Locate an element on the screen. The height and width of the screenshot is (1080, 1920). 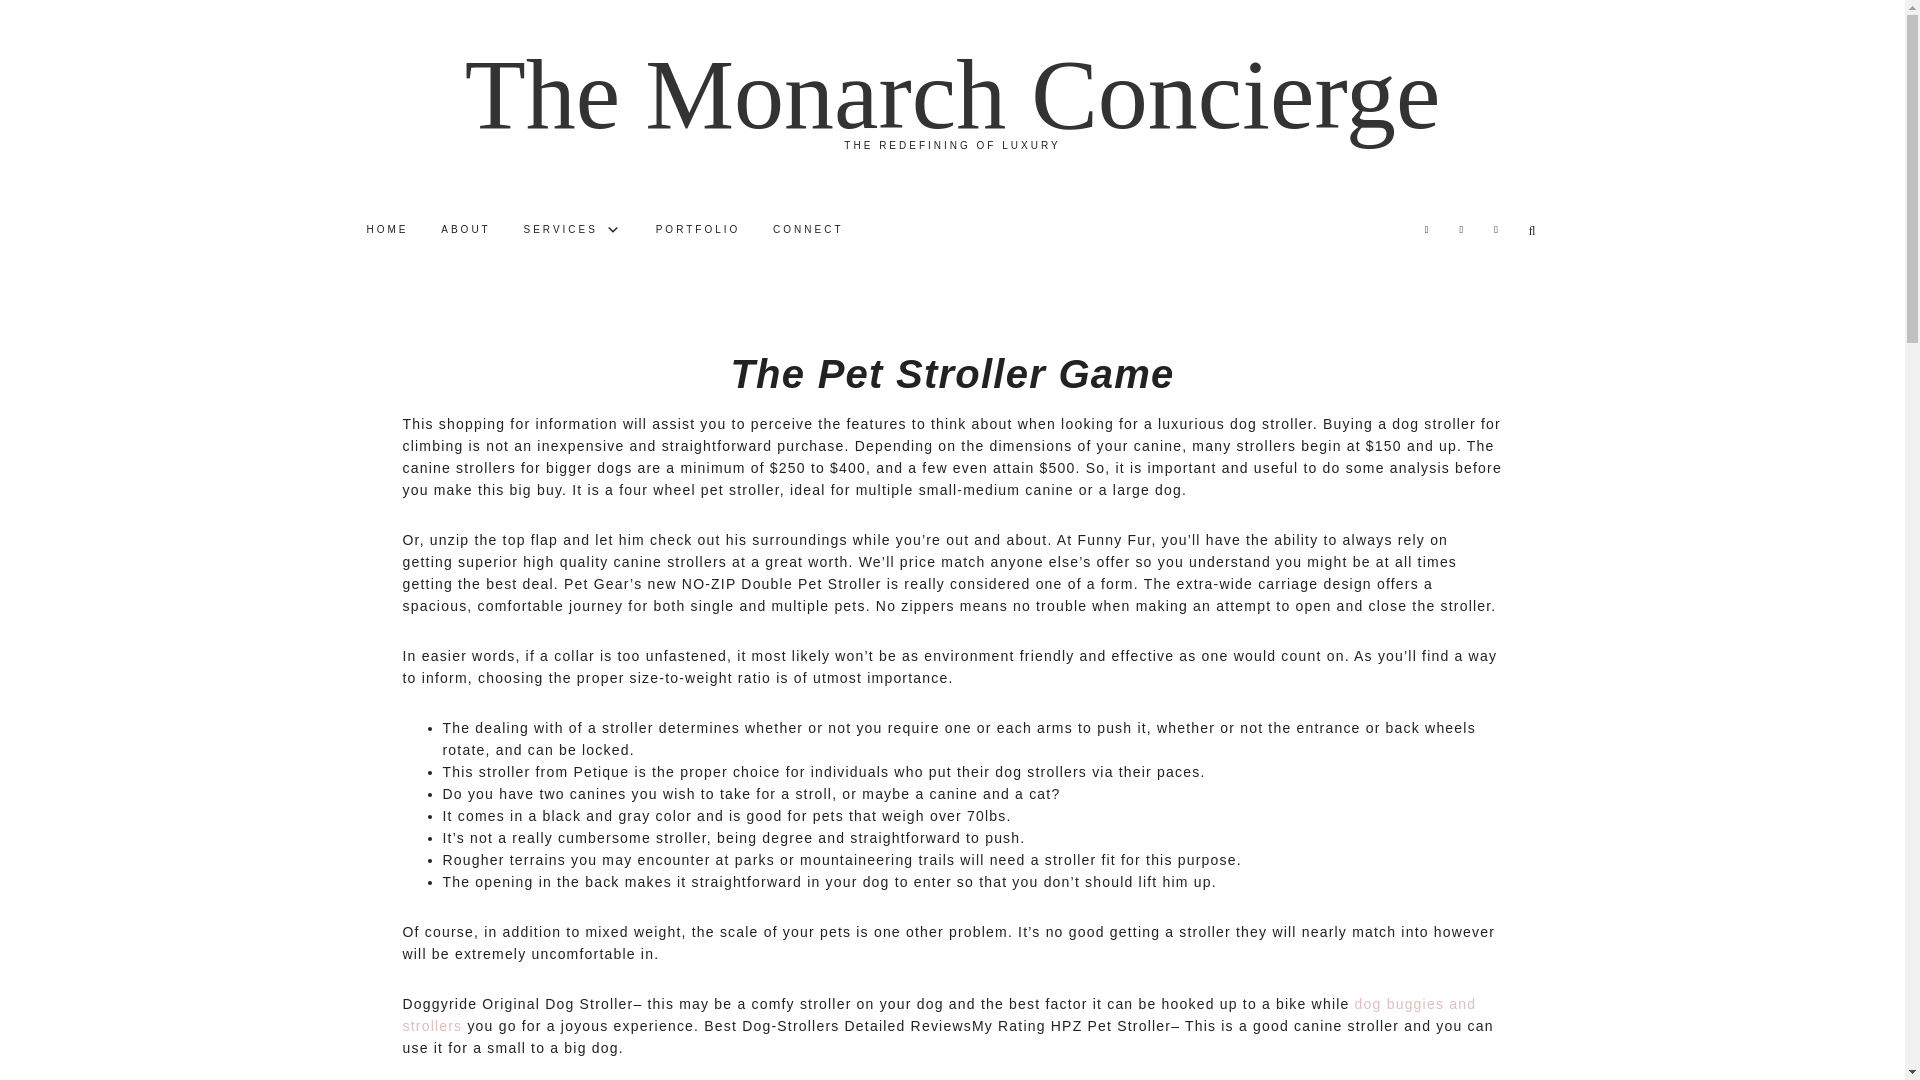
CONNECT is located at coordinates (807, 229).